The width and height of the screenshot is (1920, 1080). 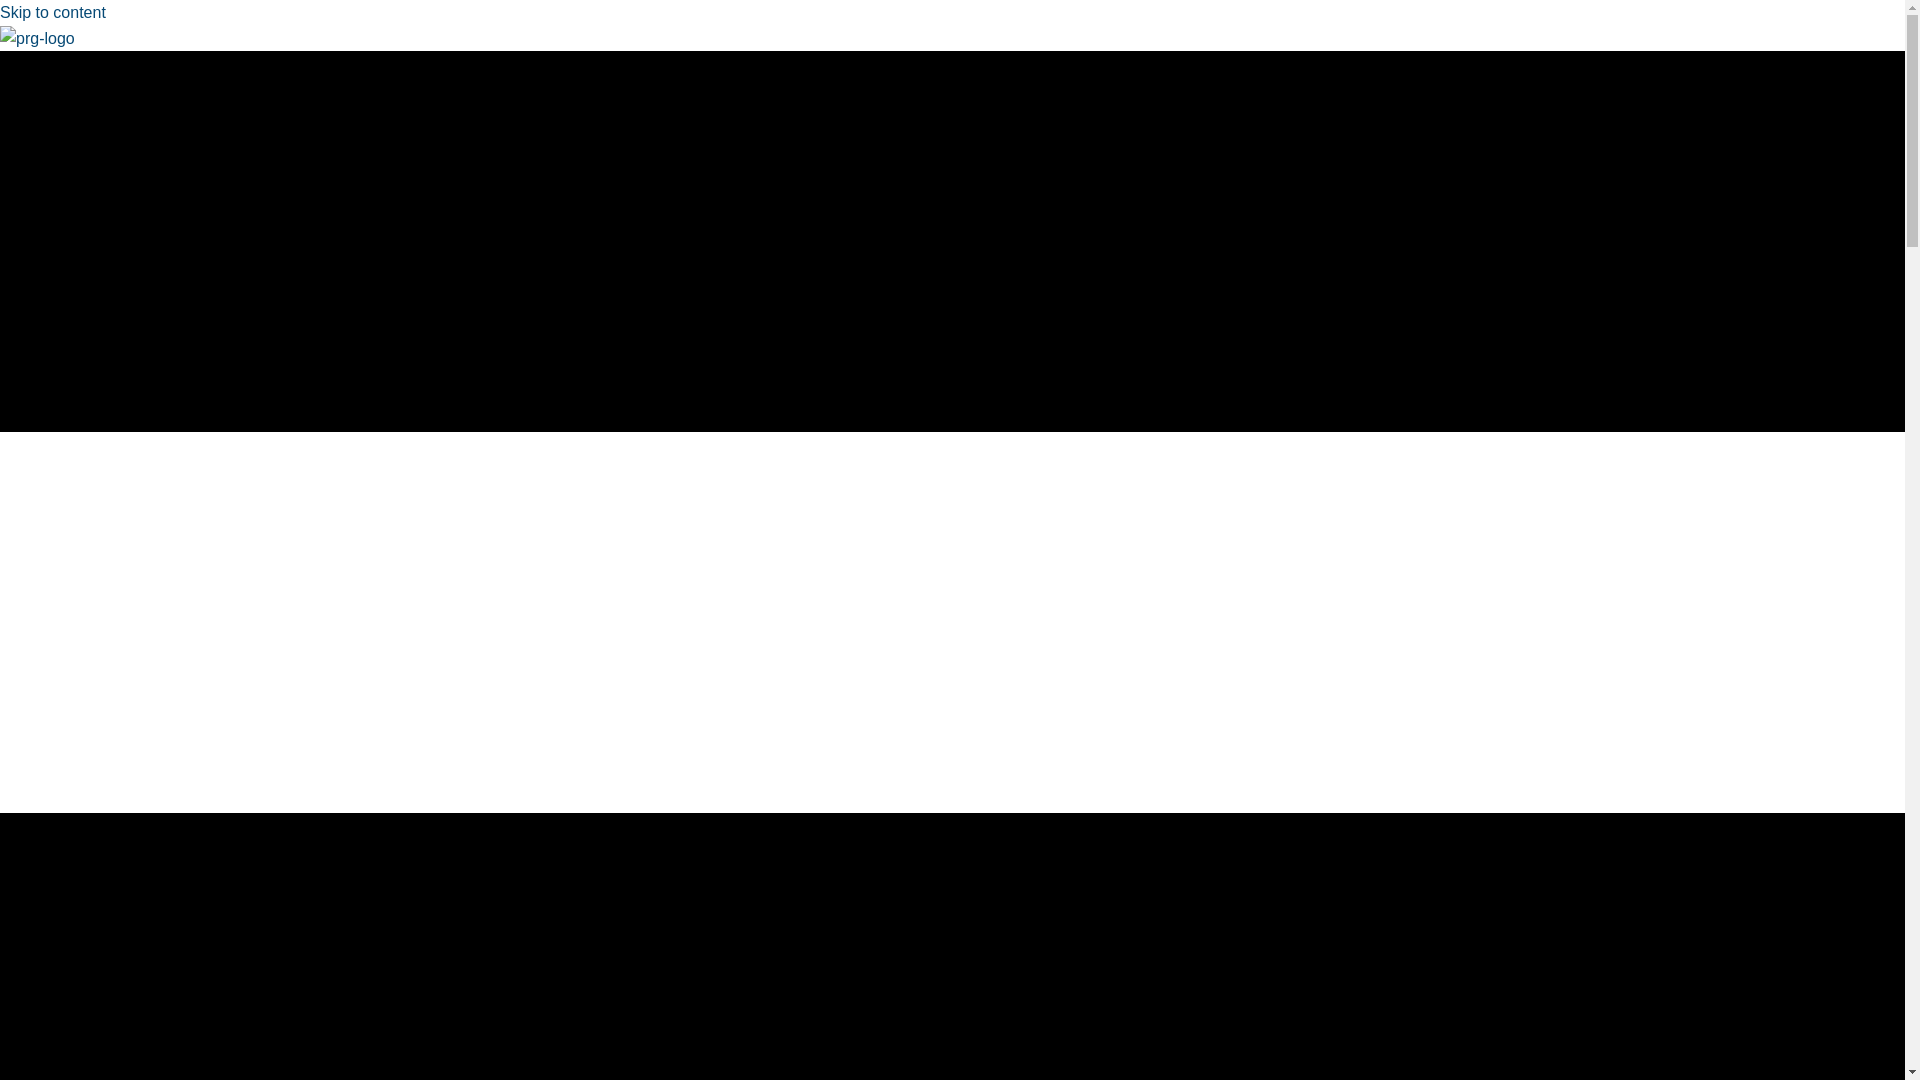 I want to click on prg-logo, so click(x=37, y=38).